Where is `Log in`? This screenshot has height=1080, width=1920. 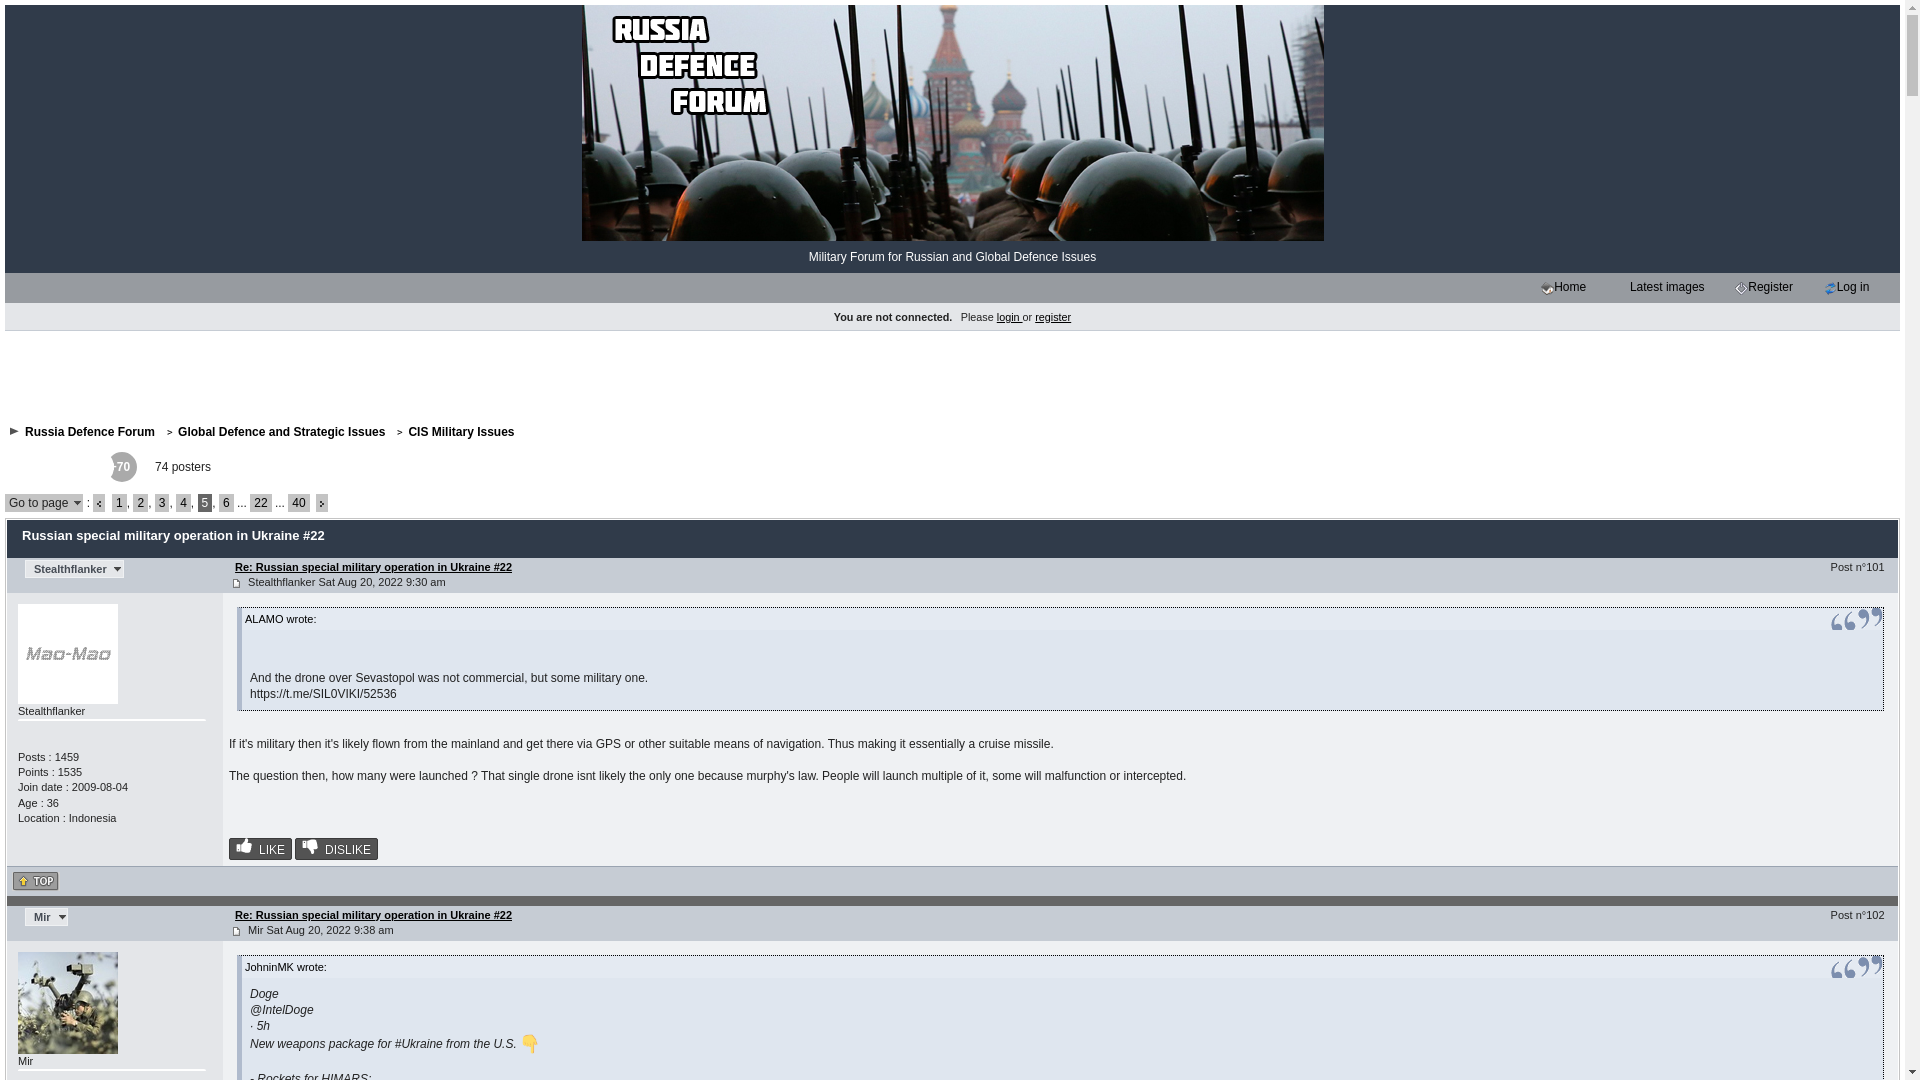 Log in is located at coordinates (1852, 288).